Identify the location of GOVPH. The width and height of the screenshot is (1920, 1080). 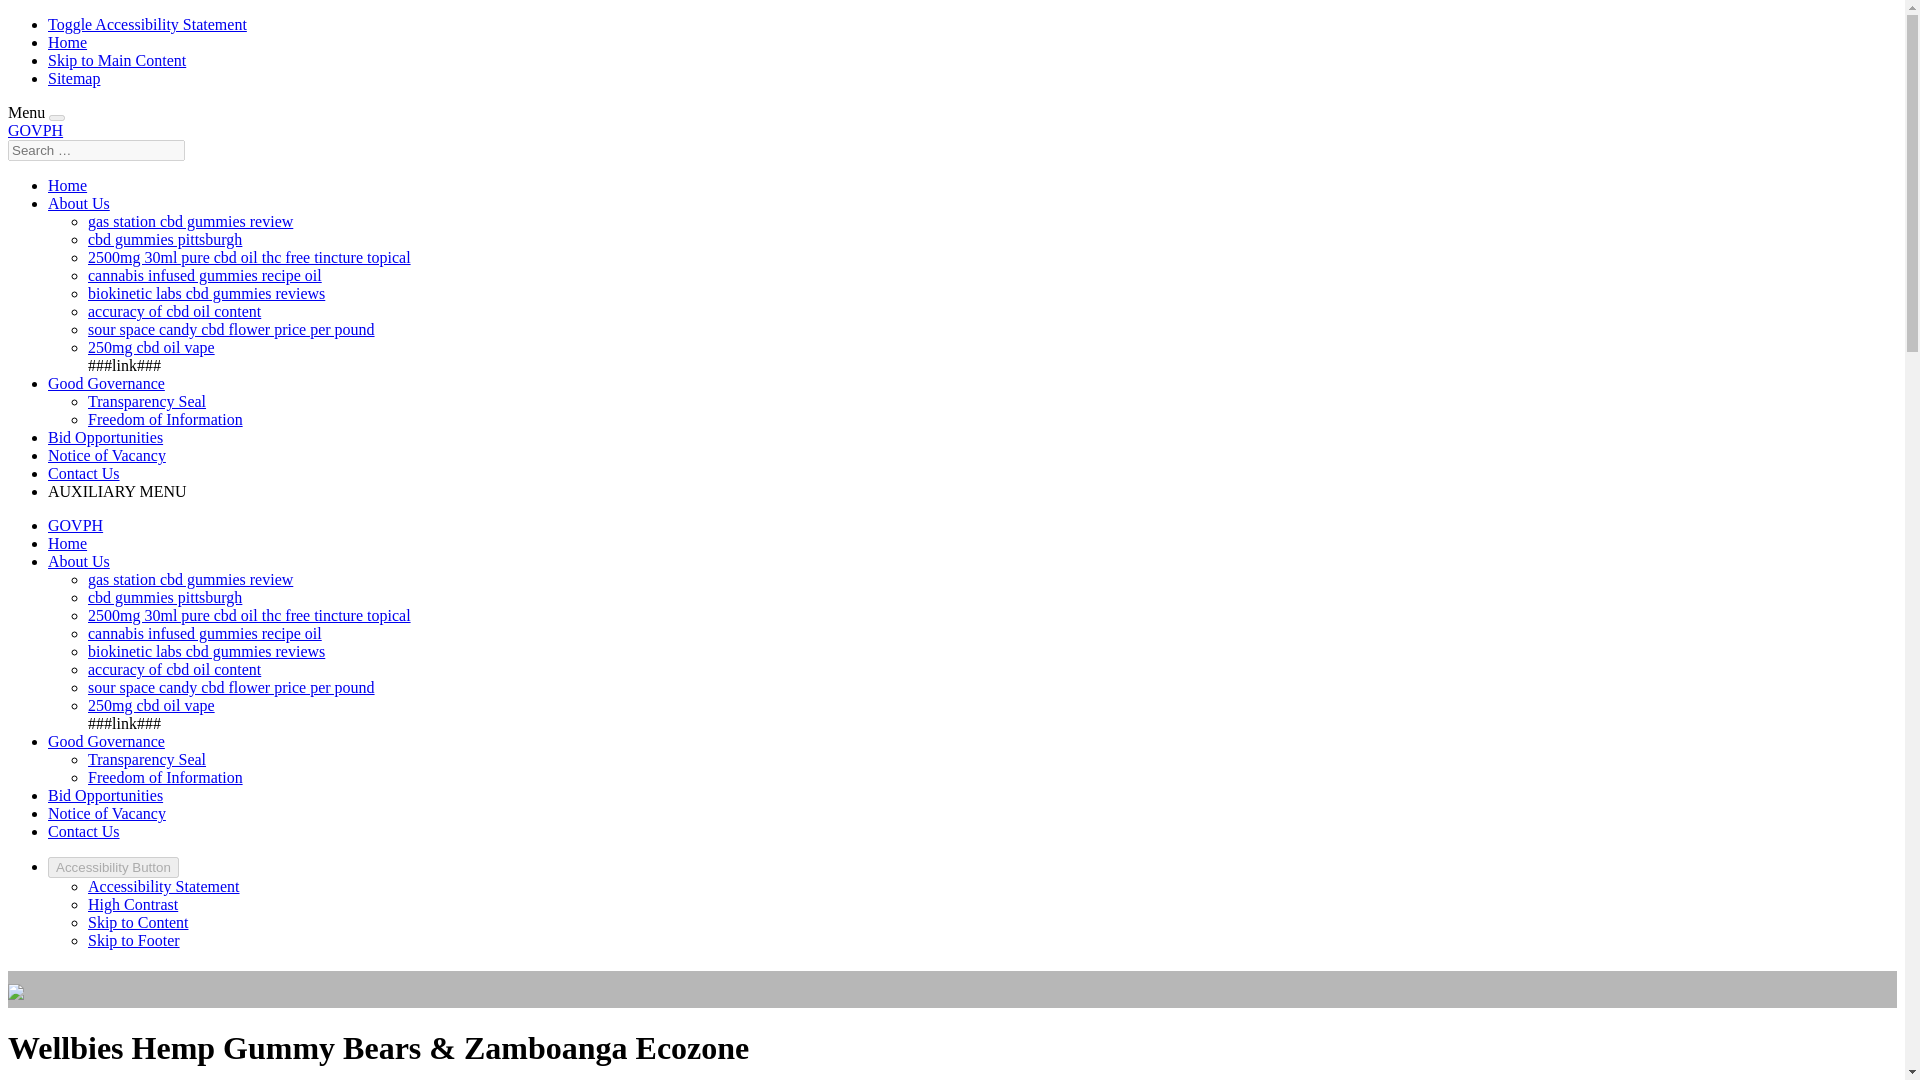
(76, 525).